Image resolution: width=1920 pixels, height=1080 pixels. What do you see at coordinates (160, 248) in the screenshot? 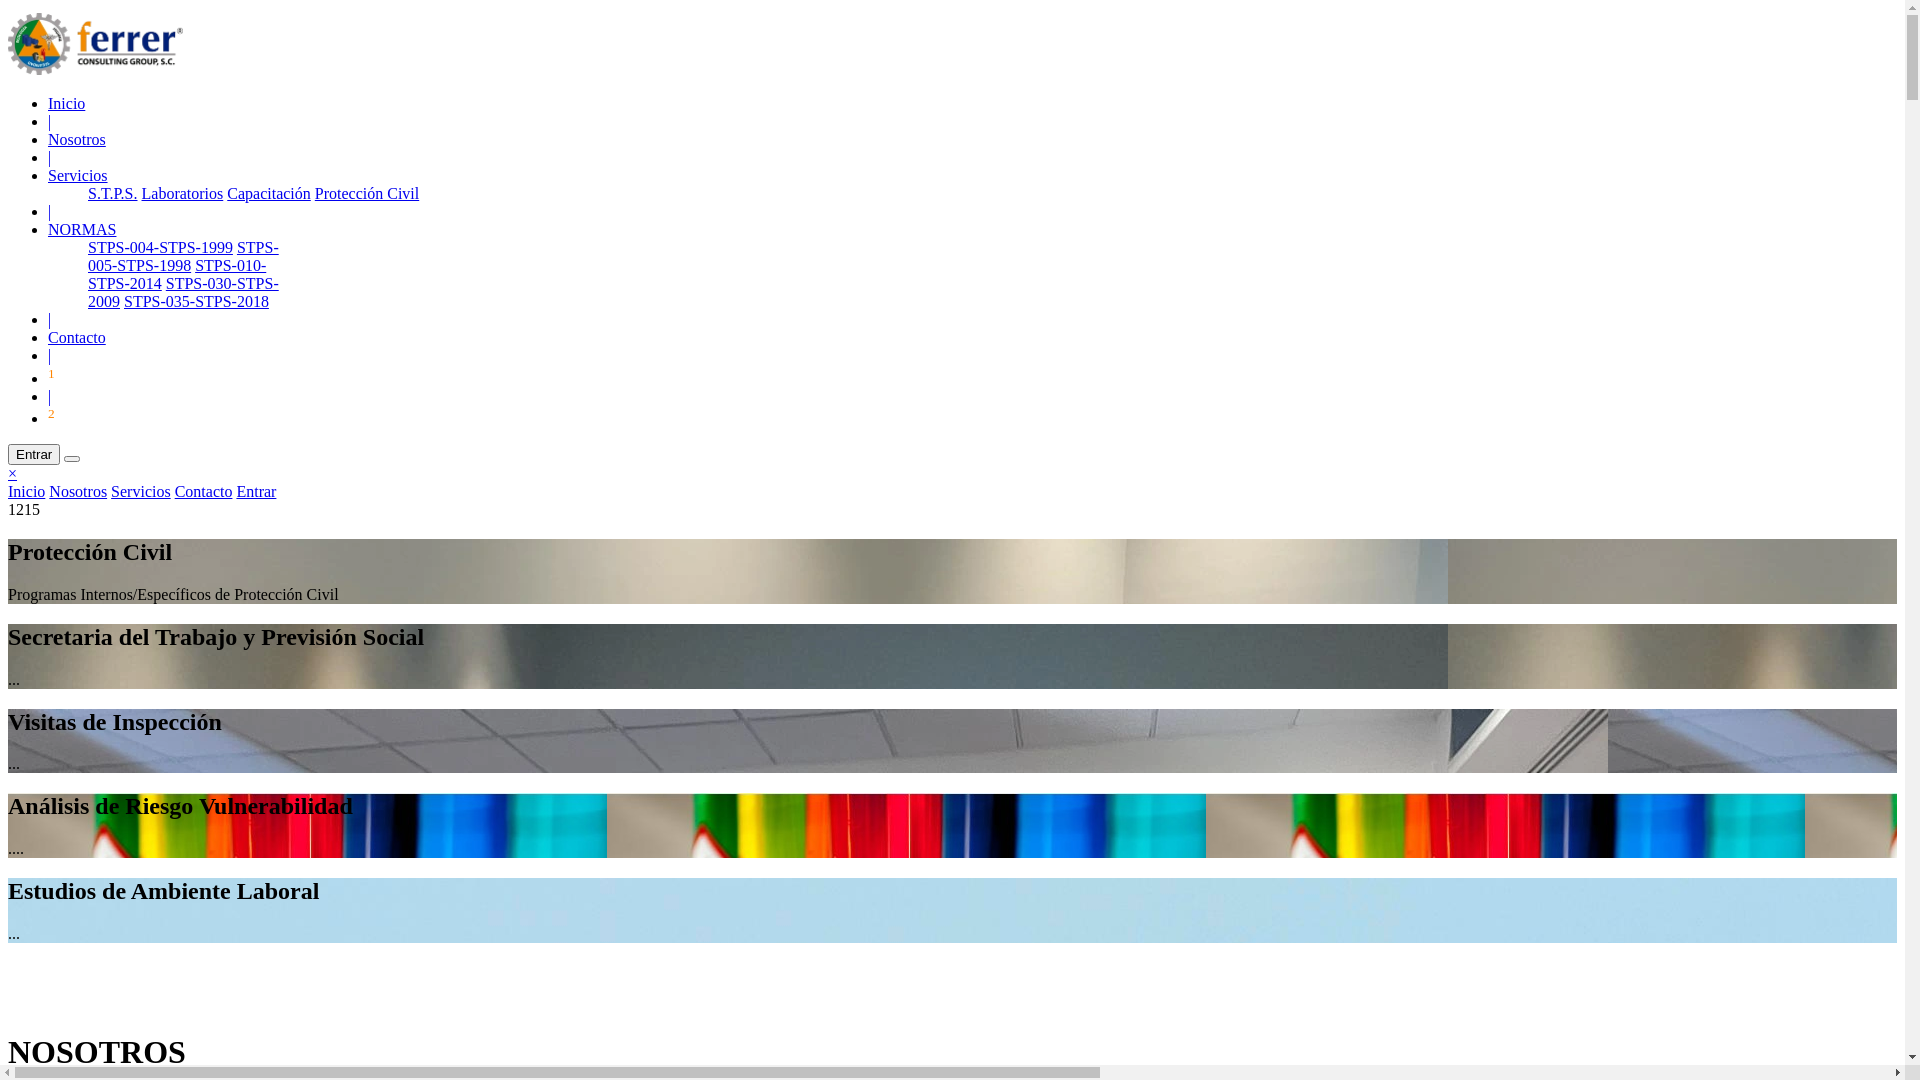
I see `STPS-004-STPS-1999` at bounding box center [160, 248].